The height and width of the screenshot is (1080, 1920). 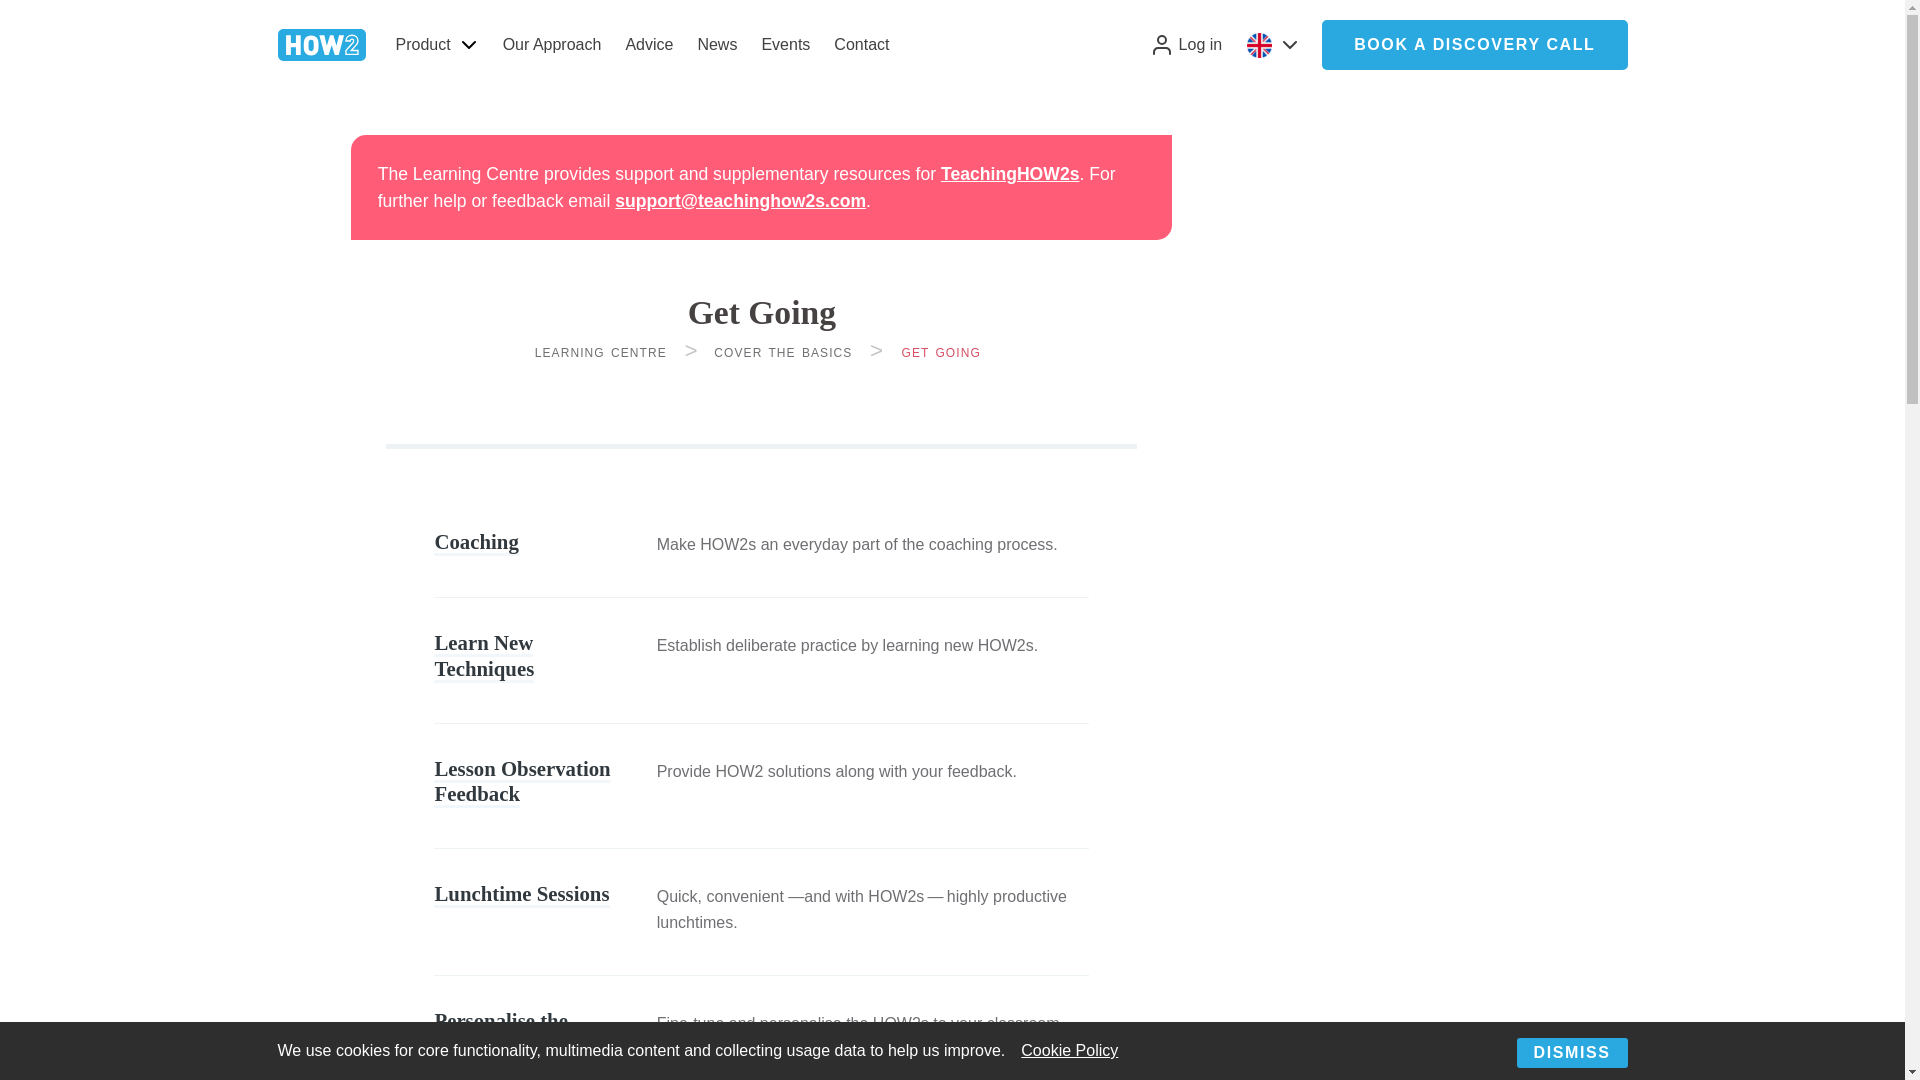 What do you see at coordinates (860, 44) in the screenshot?
I see `Contact` at bounding box center [860, 44].